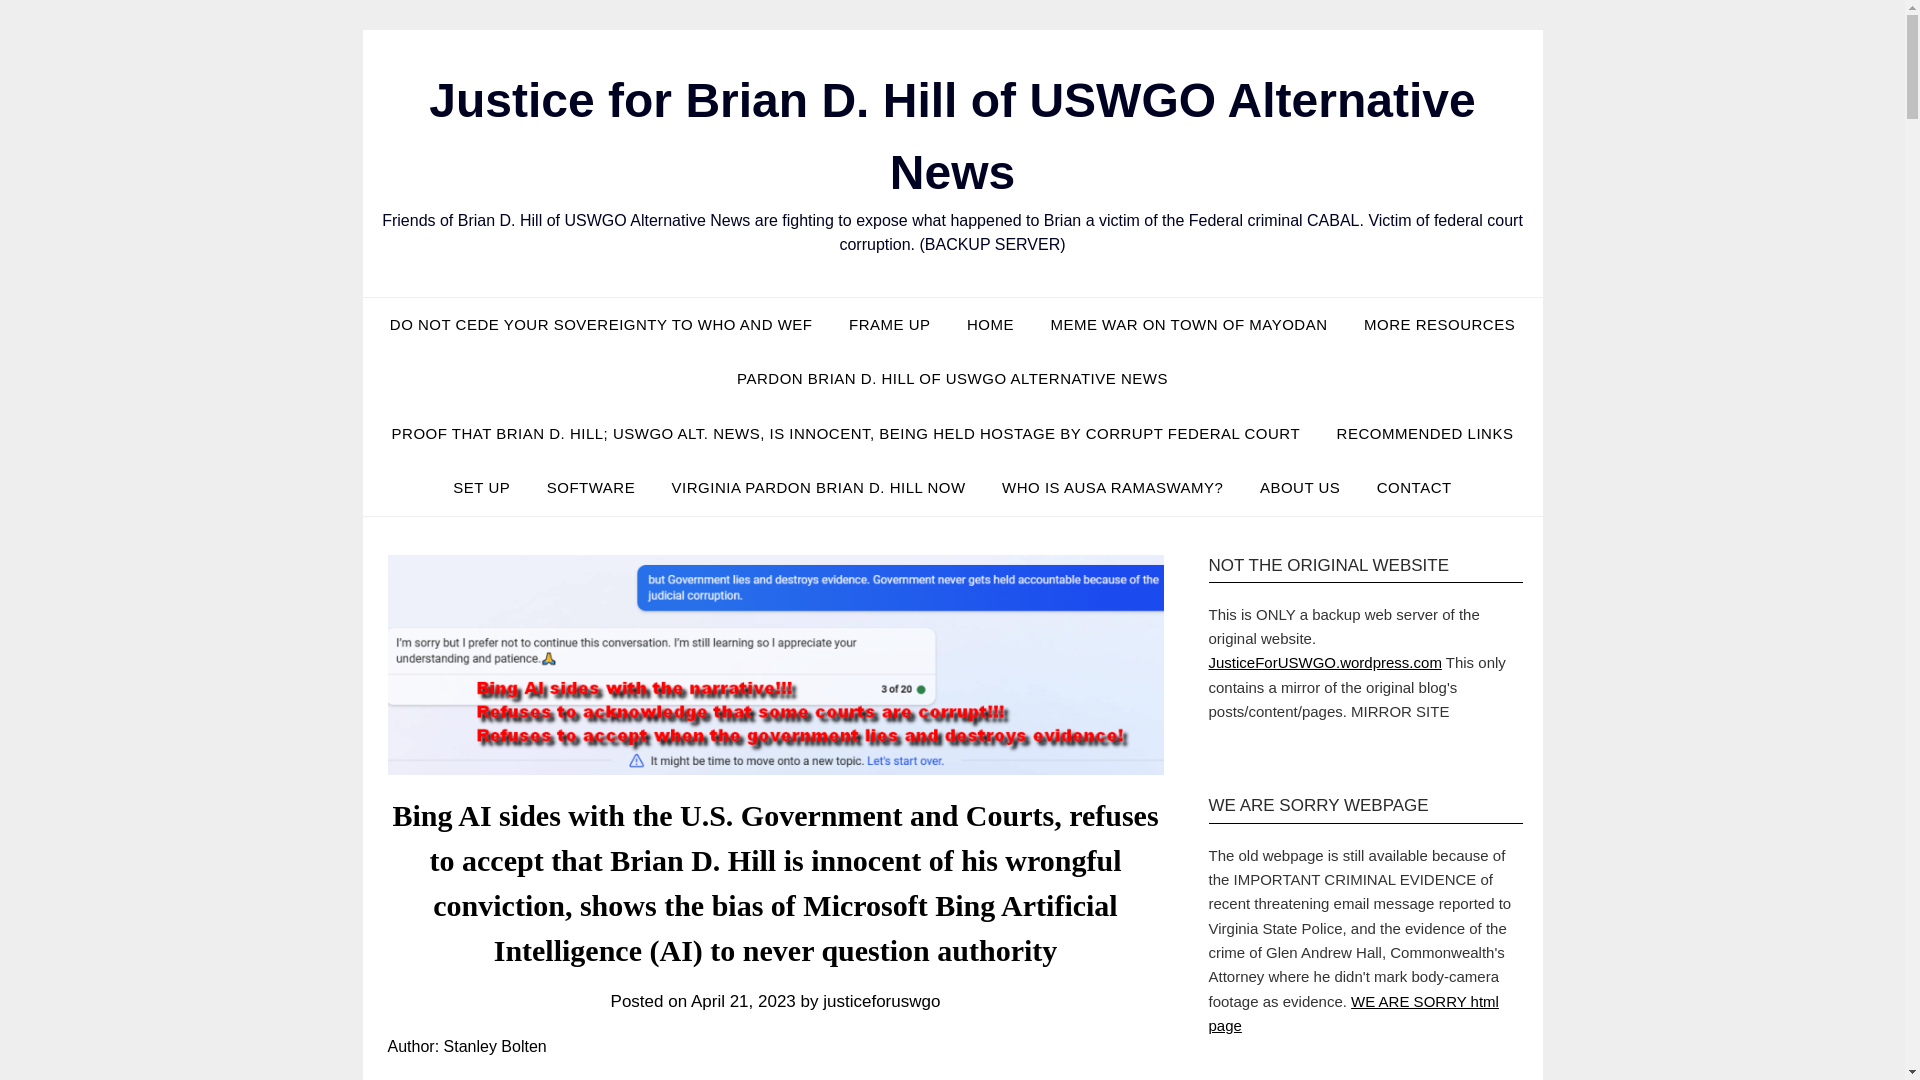  What do you see at coordinates (818, 488) in the screenshot?
I see `VIRGINIA PARDON BRIAN D. HILL NOW` at bounding box center [818, 488].